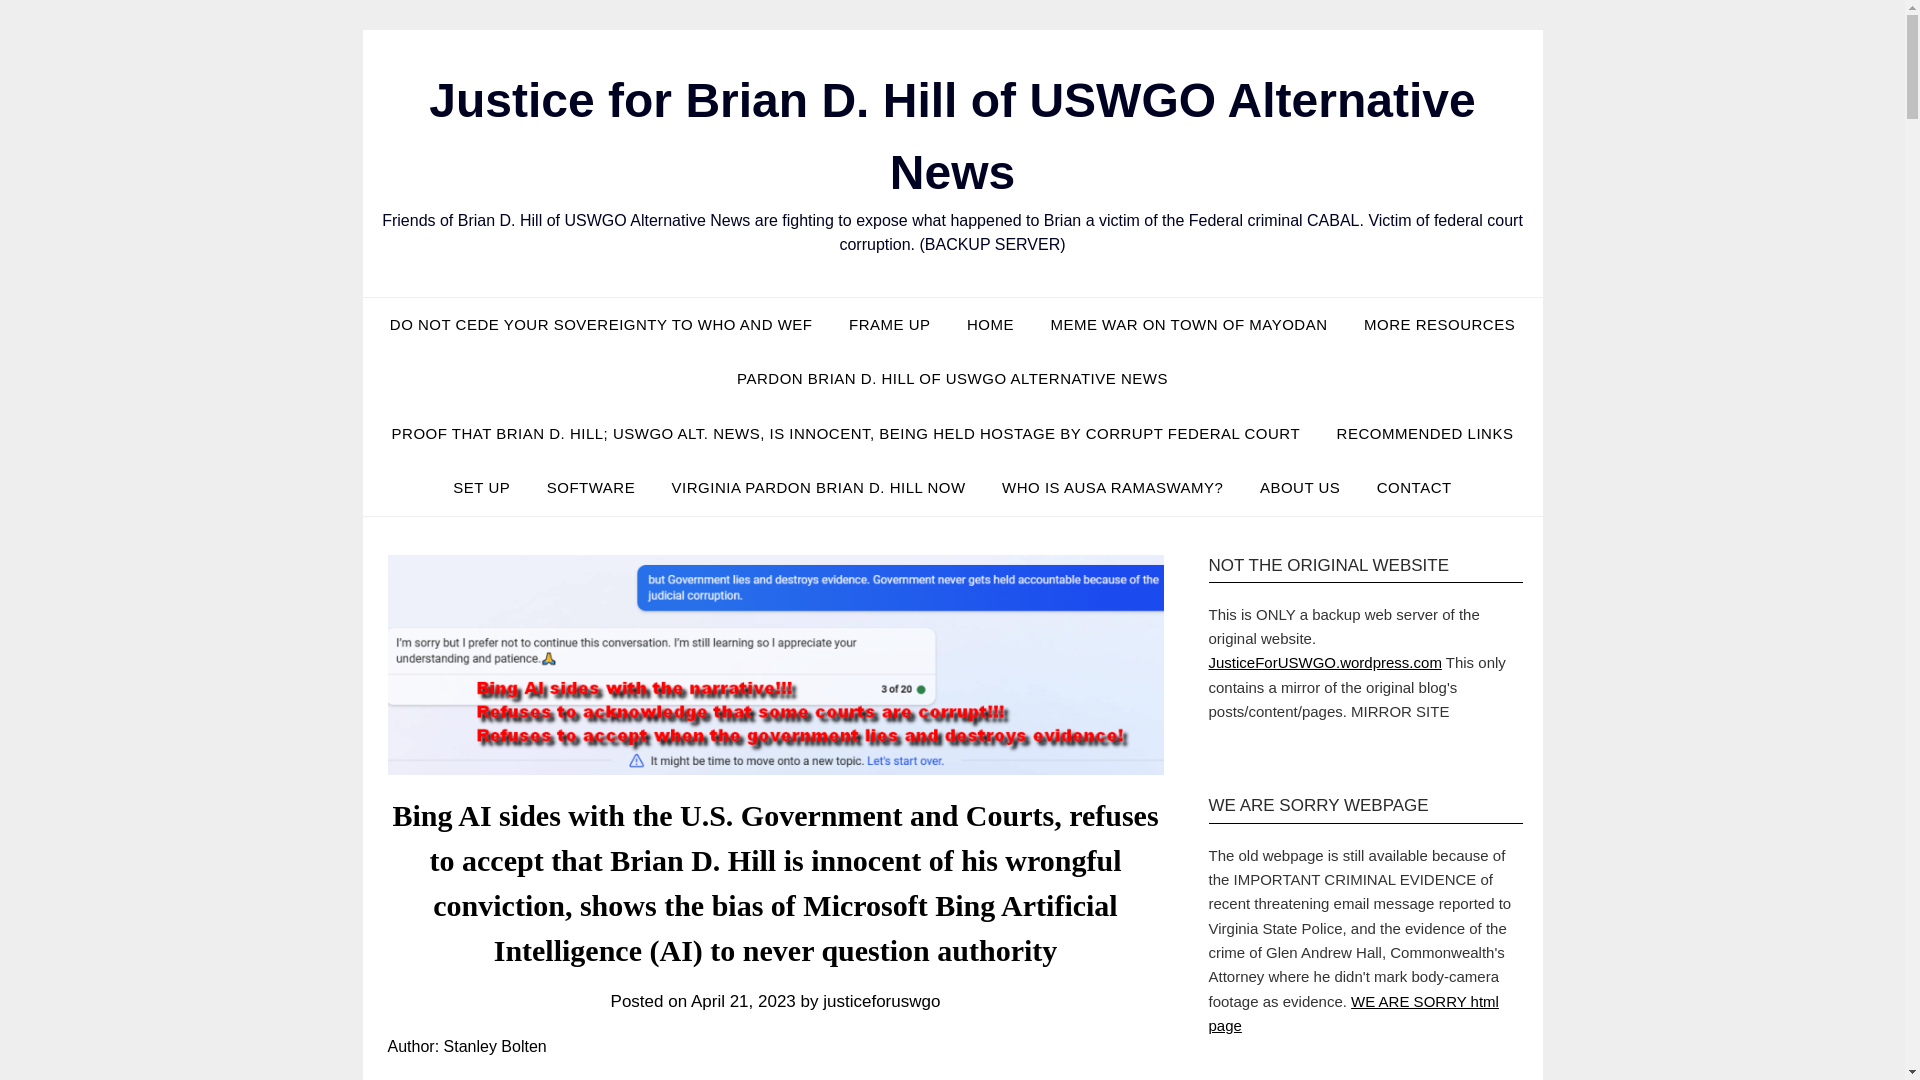  What do you see at coordinates (818, 488) in the screenshot?
I see `VIRGINIA PARDON BRIAN D. HILL NOW` at bounding box center [818, 488].